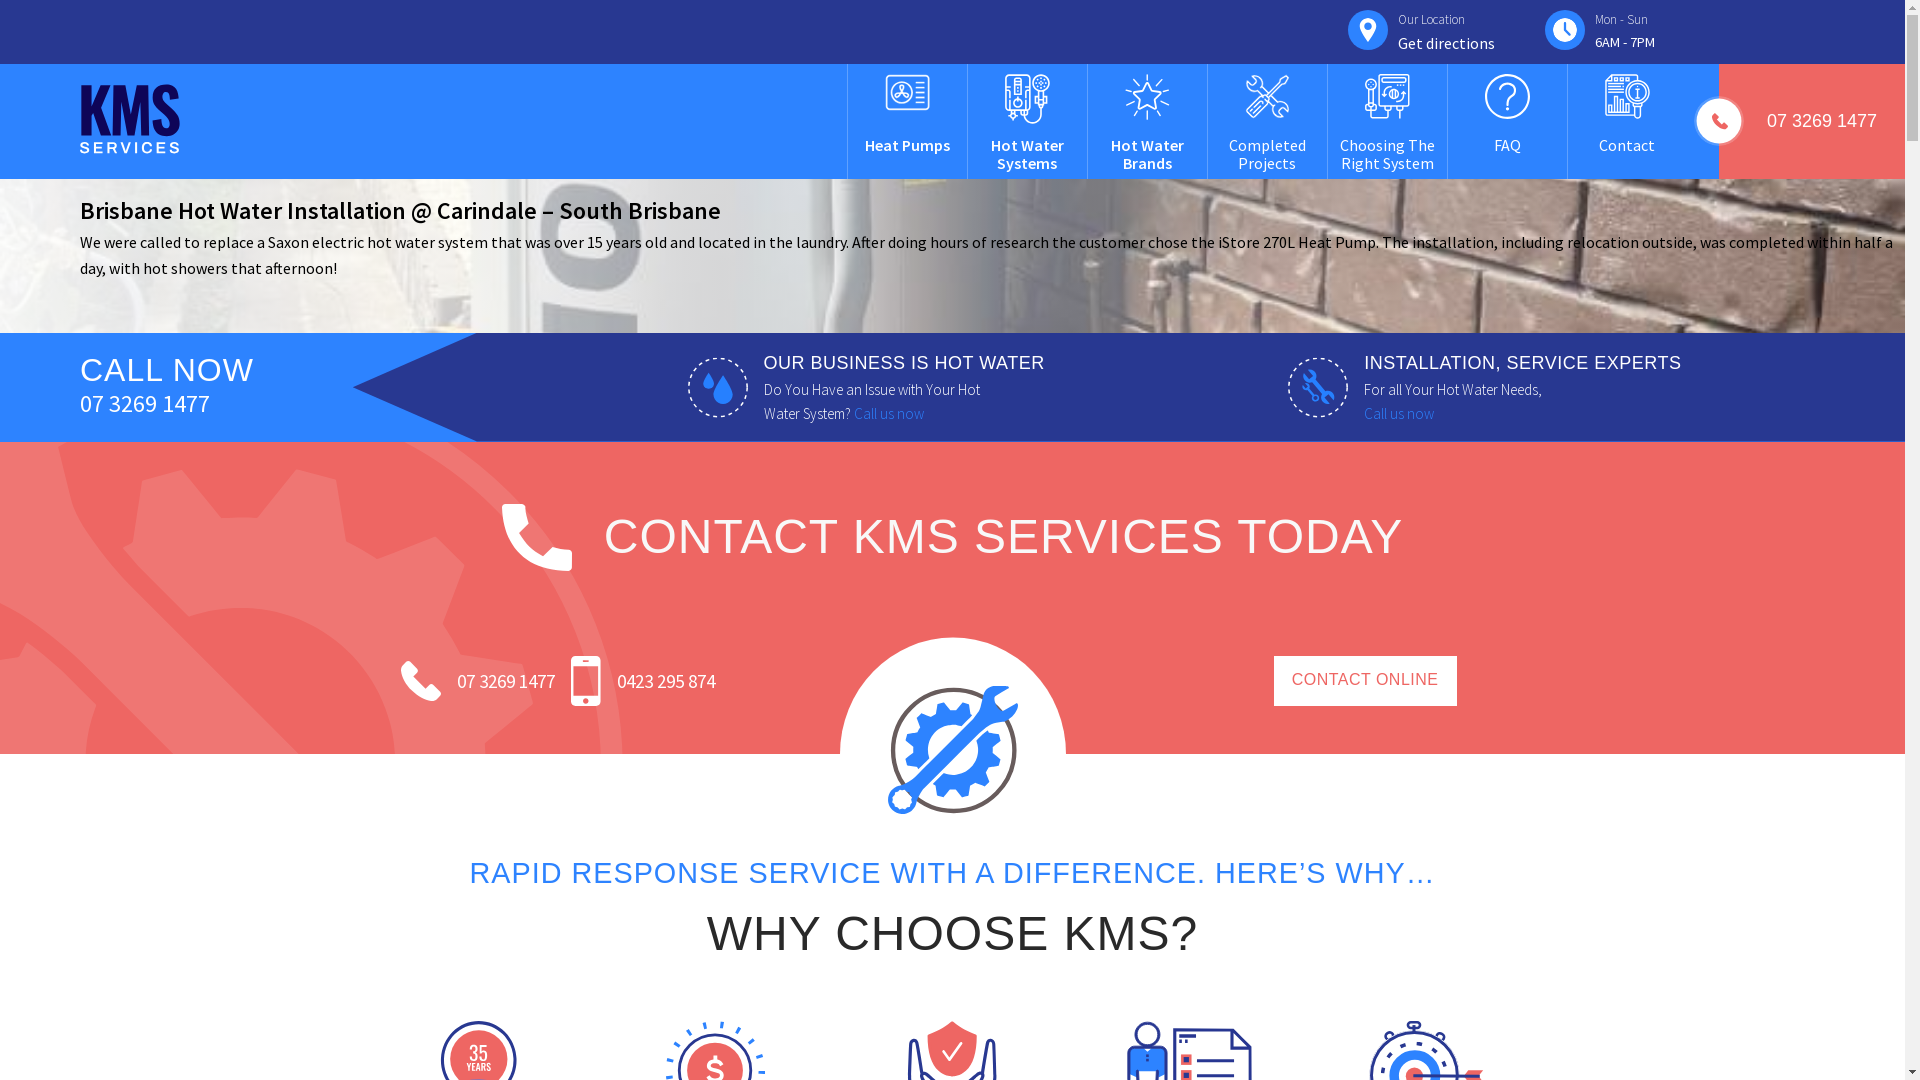 The height and width of the screenshot is (1080, 1920). Describe the element at coordinates (665, 681) in the screenshot. I see `0423 295 874` at that location.